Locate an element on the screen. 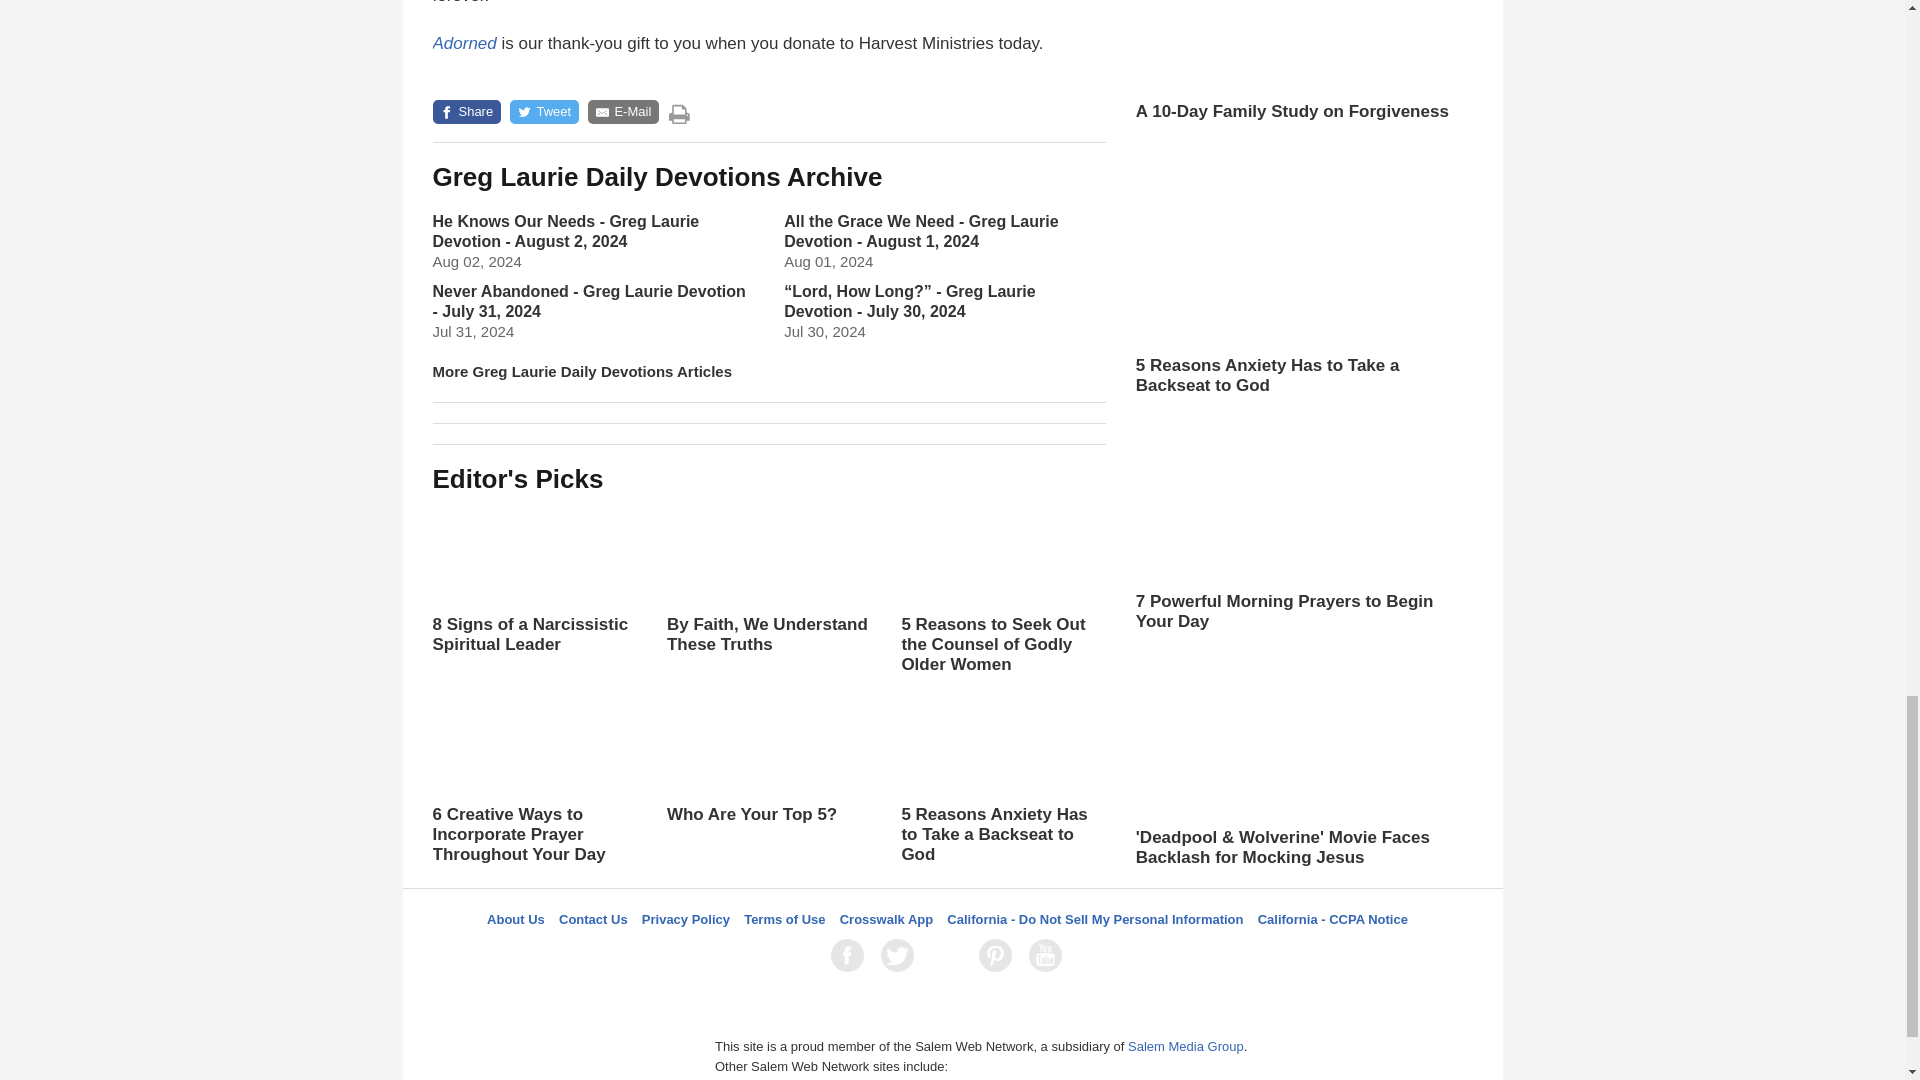  8 Signs of a Narcissistic Spiritual Leader is located at coordinates (534, 578).